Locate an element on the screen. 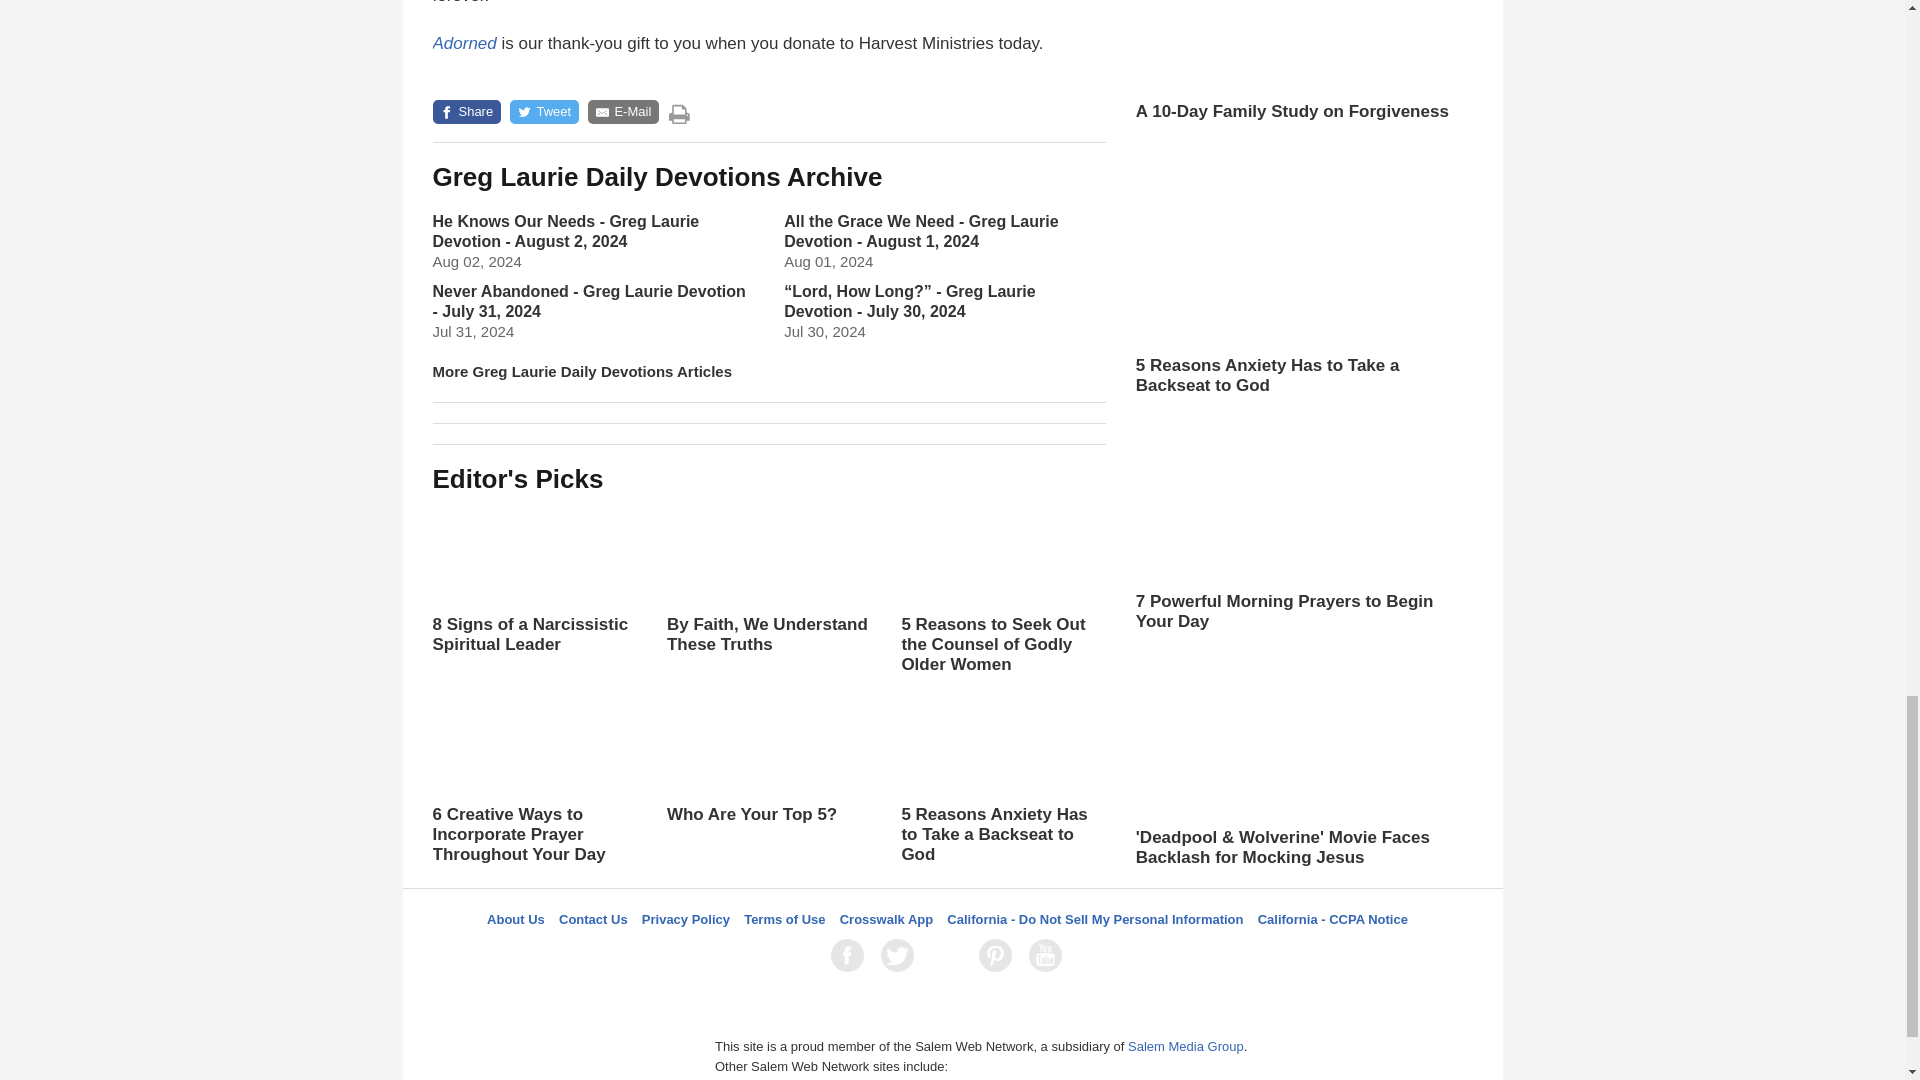  8 Signs of a Narcissistic Spiritual Leader is located at coordinates (534, 578).